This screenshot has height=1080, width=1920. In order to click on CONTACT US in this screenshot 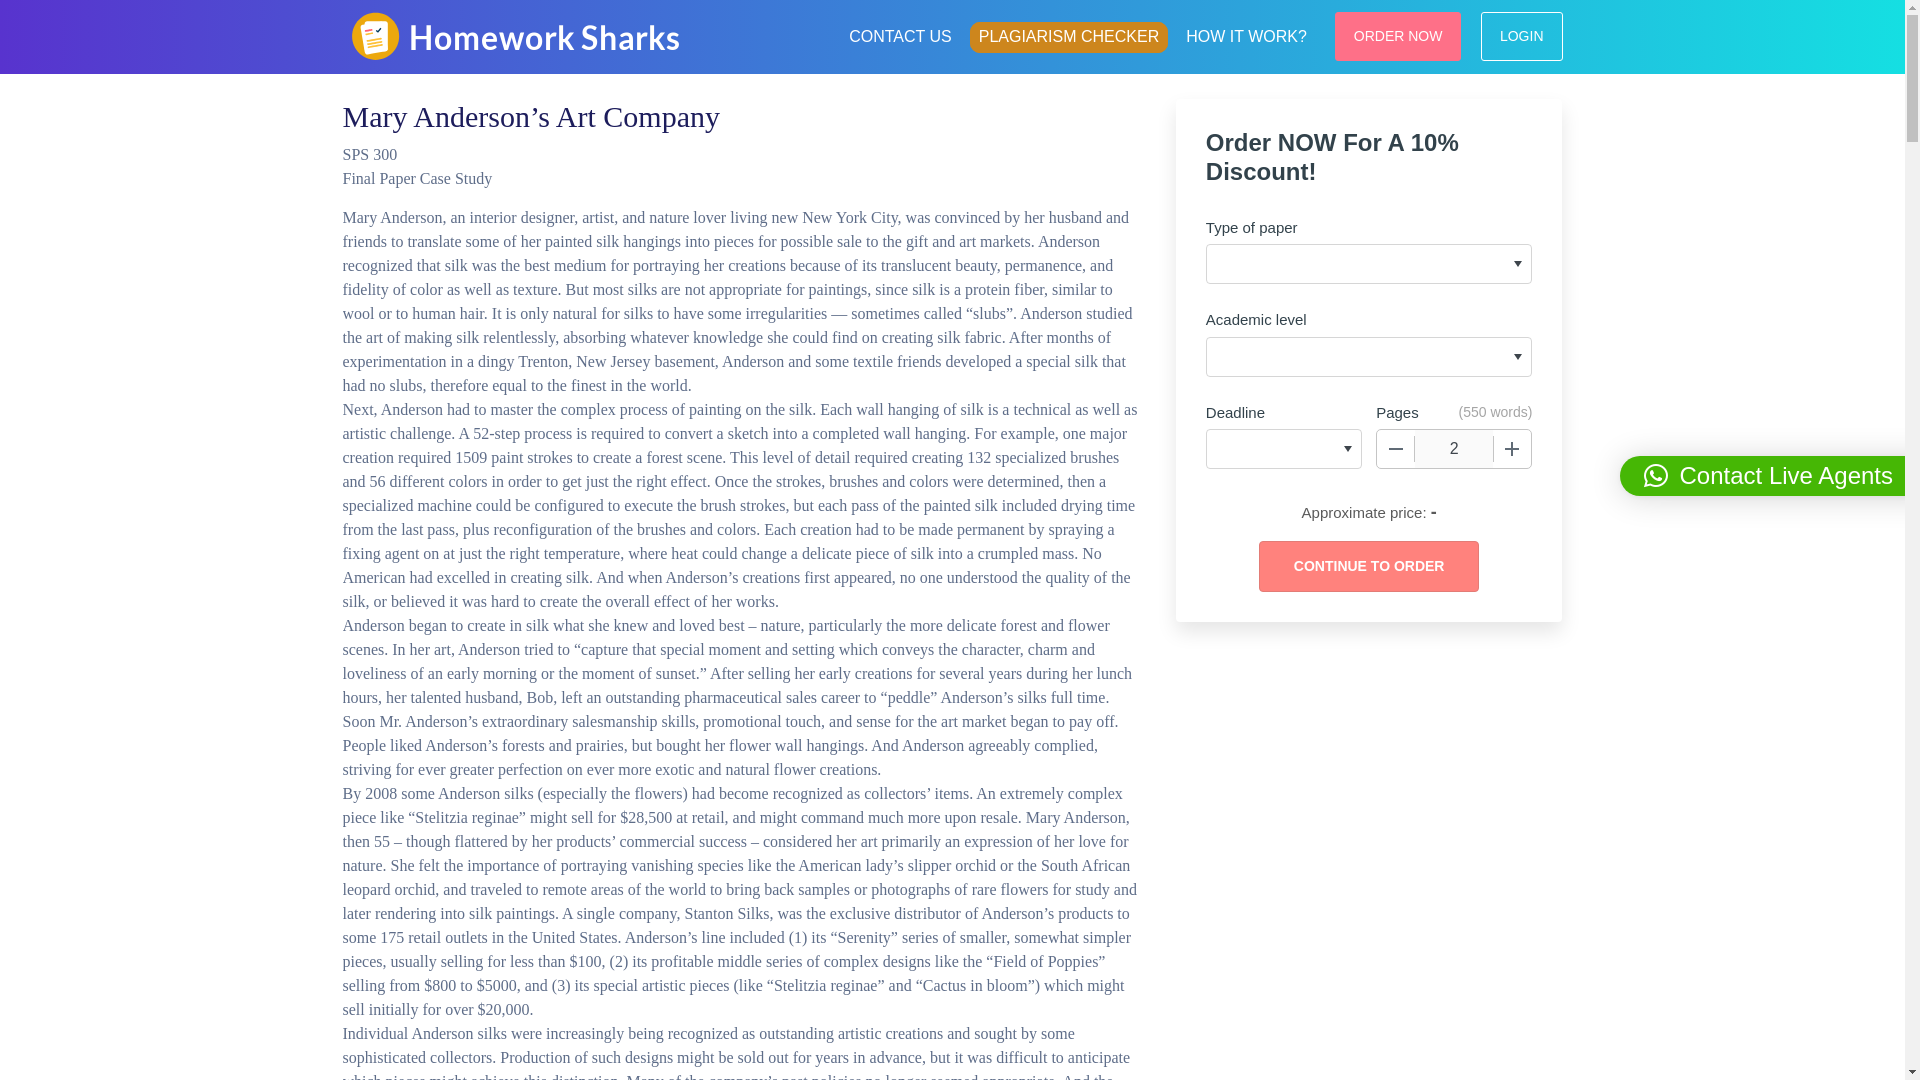, I will do `click(900, 34)`.